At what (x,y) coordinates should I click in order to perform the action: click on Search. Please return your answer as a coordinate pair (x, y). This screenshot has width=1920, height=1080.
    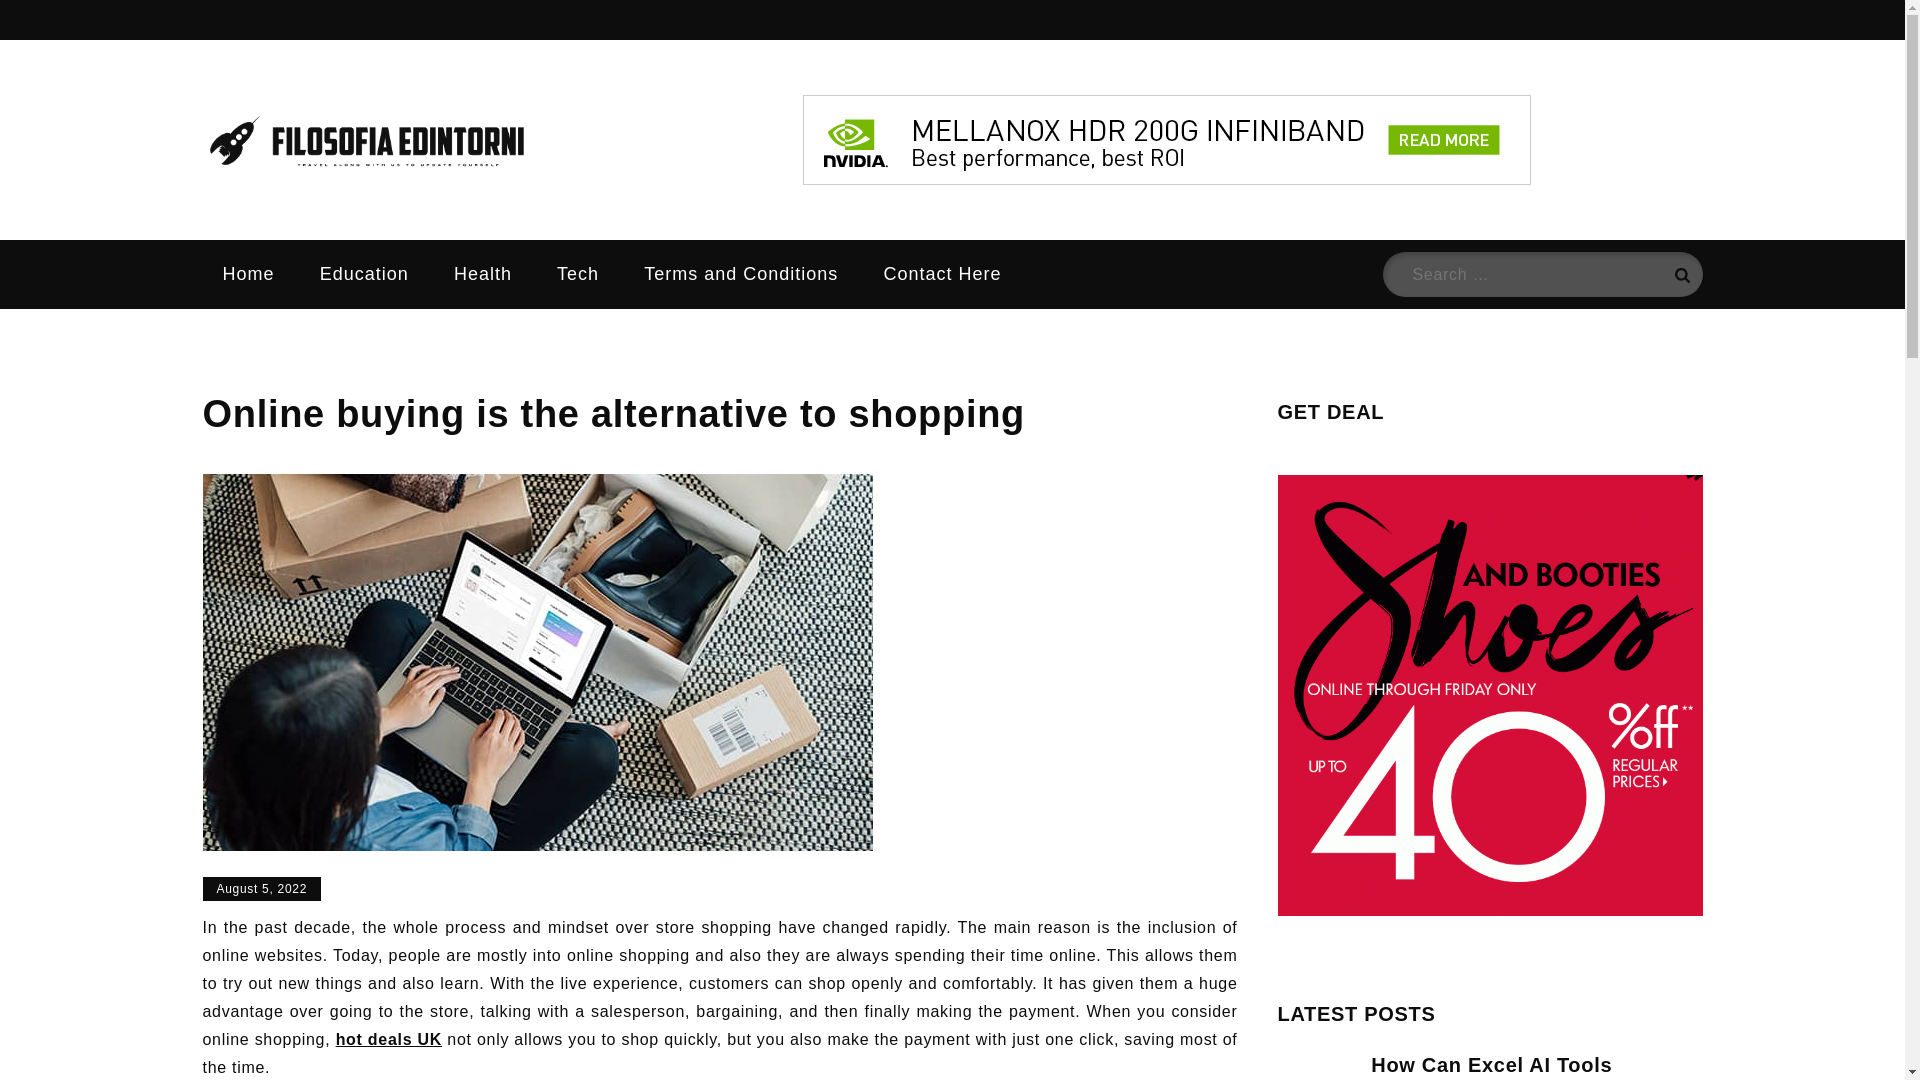
    Looking at the image, I should click on (1680, 274).